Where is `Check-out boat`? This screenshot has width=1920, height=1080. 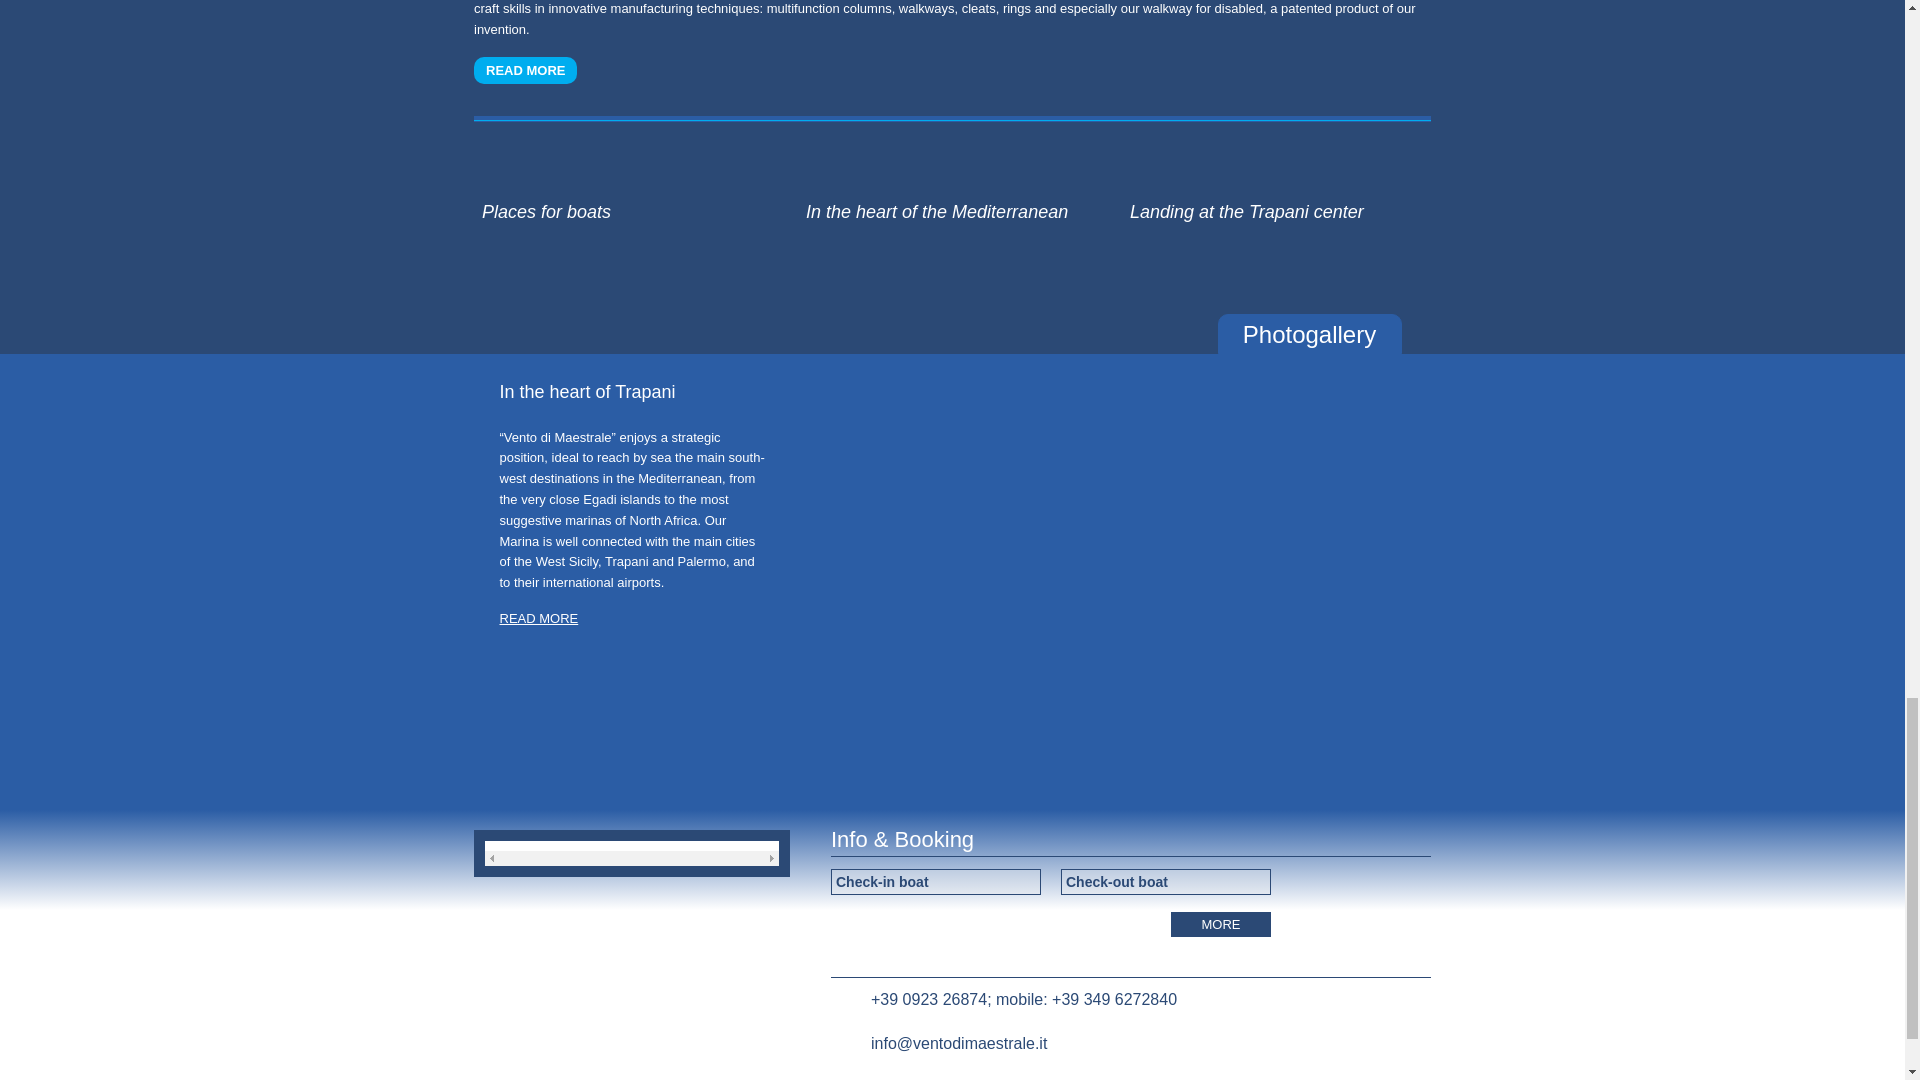
Check-out boat is located at coordinates (1166, 882).